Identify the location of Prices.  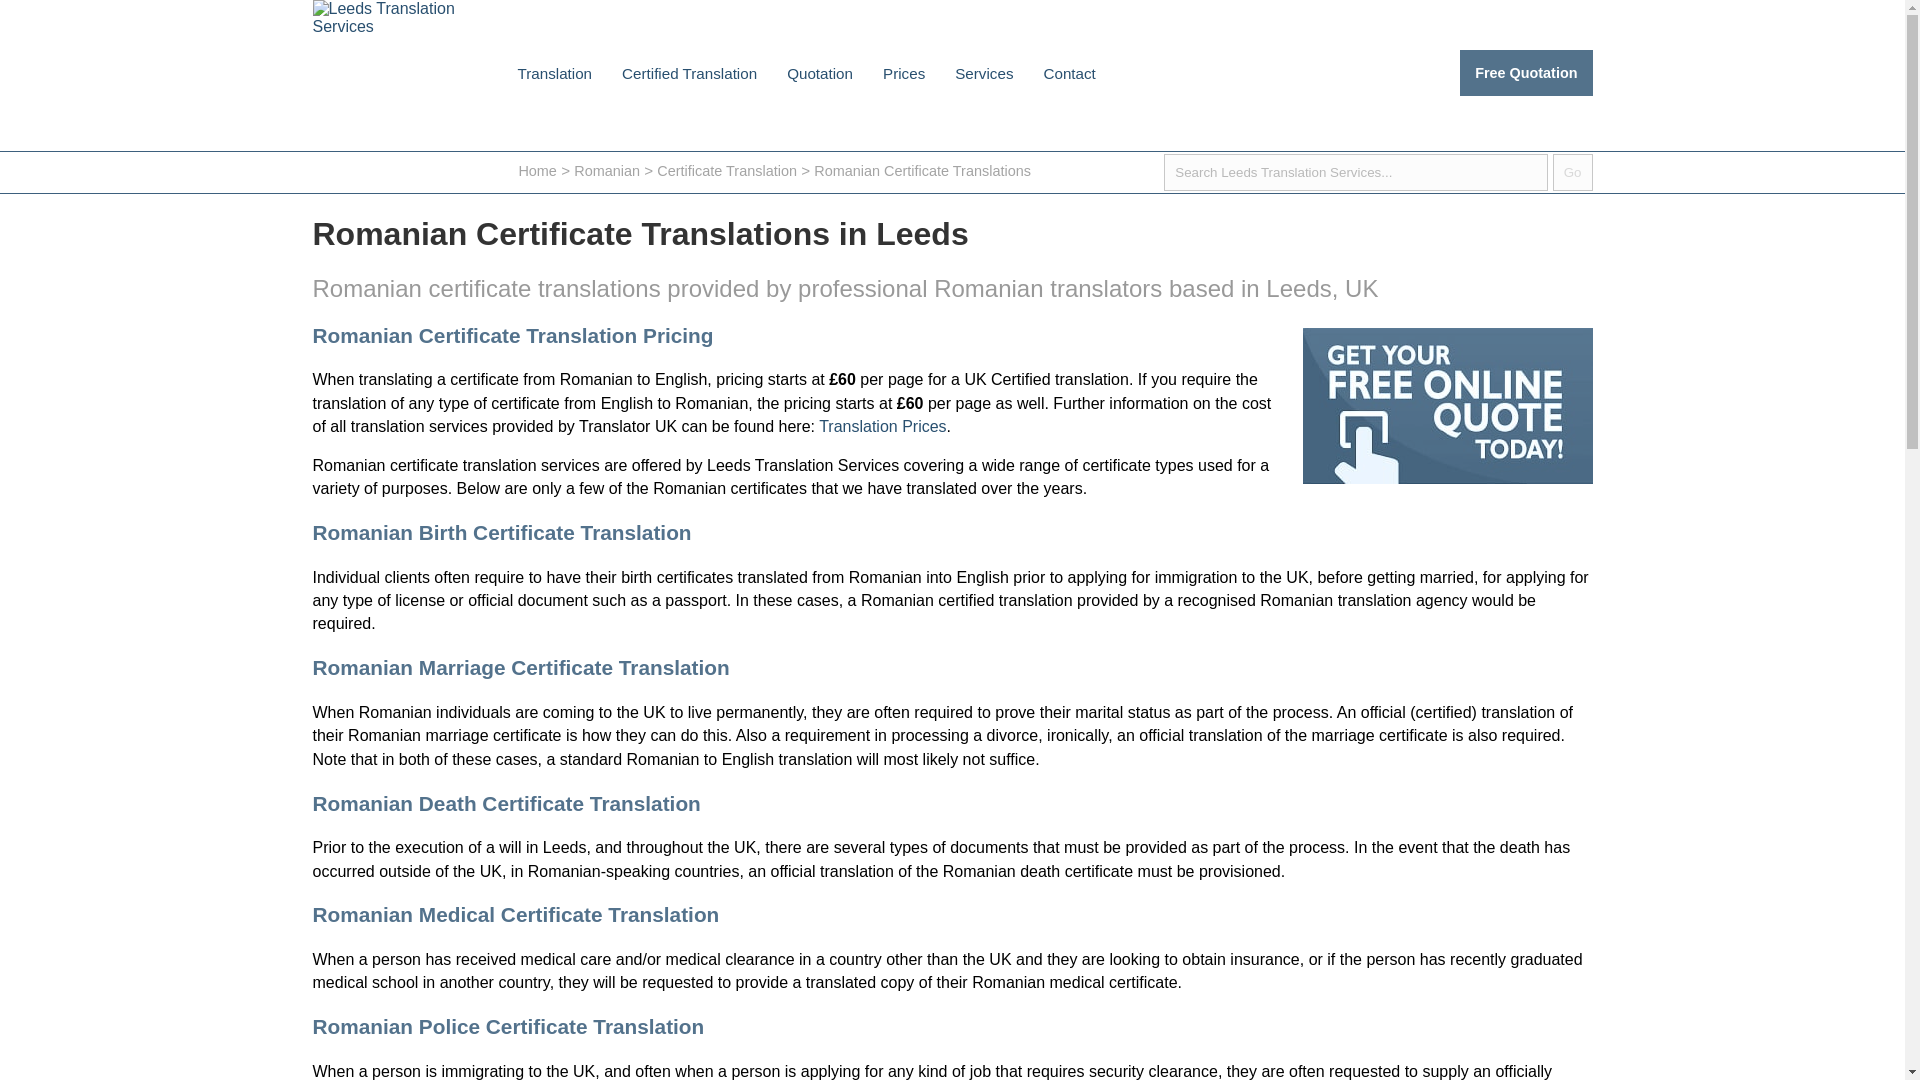
(904, 73).